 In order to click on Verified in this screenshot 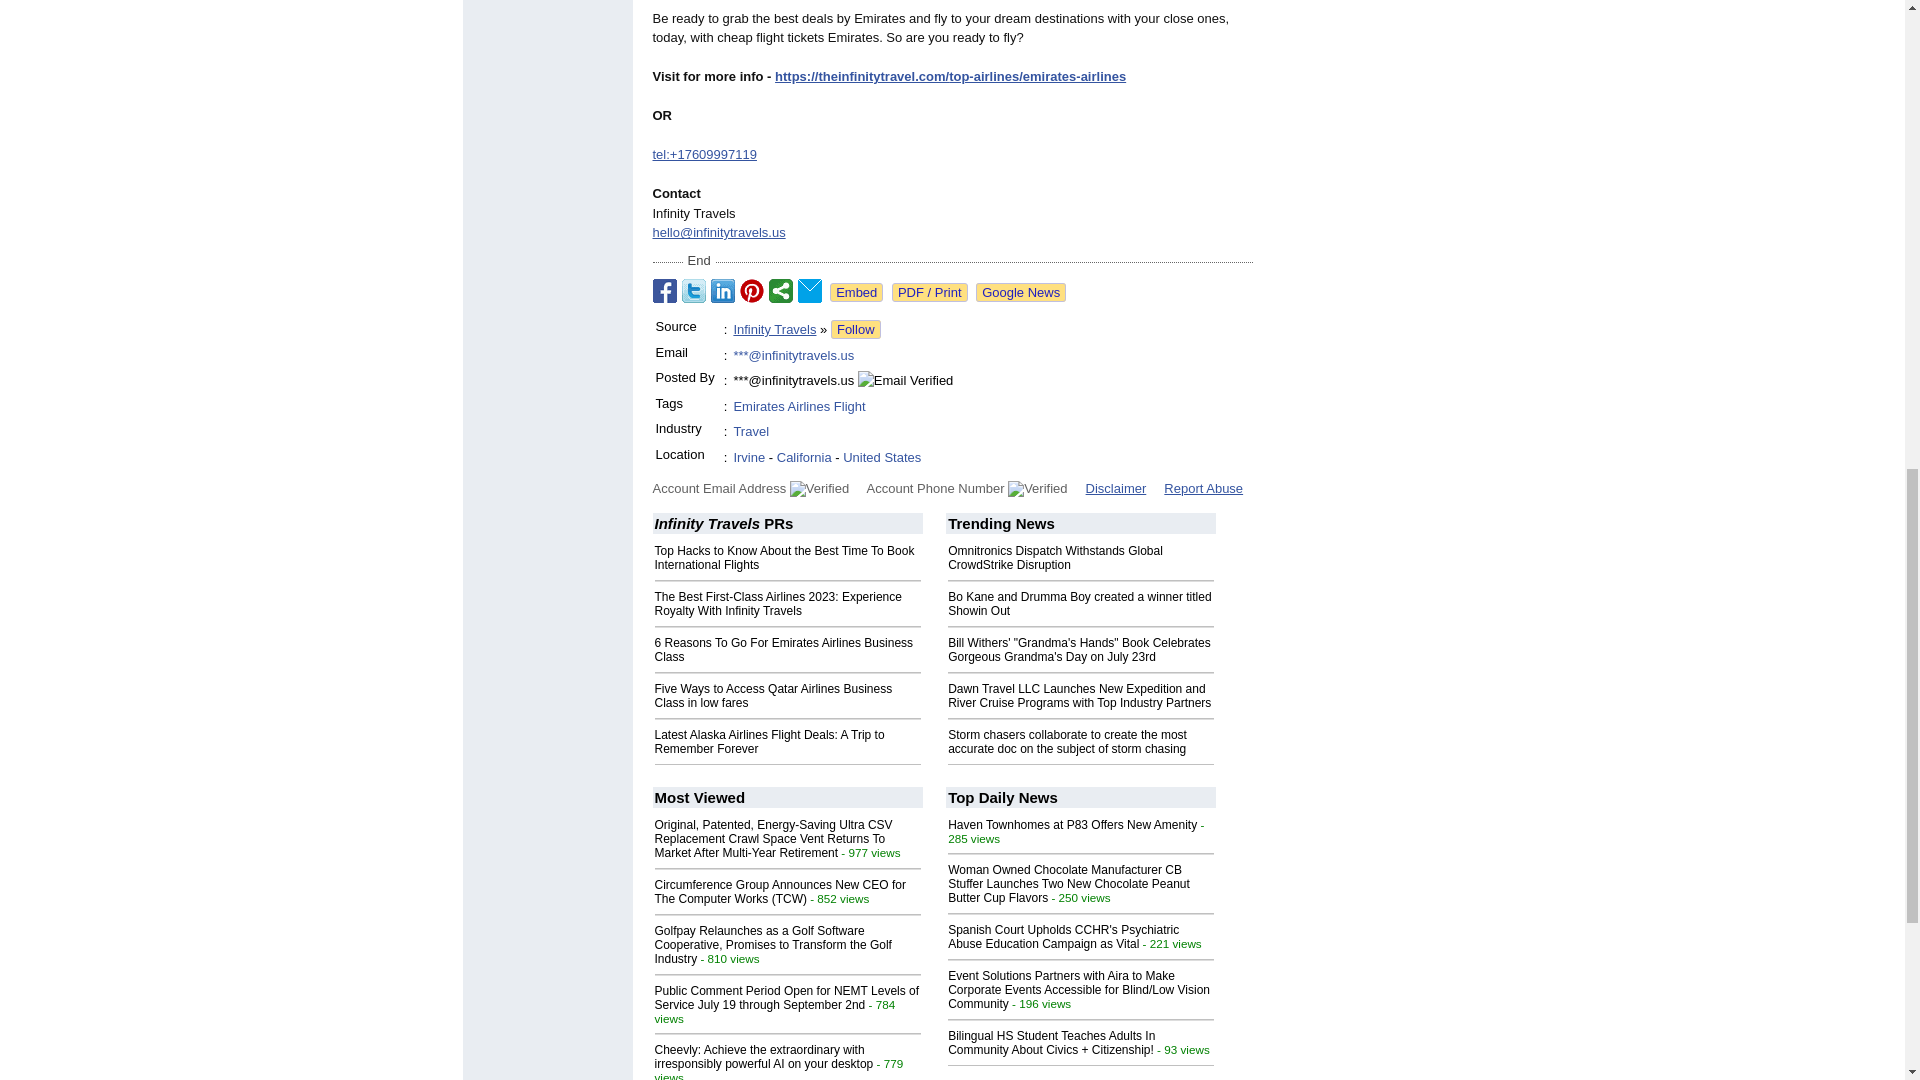, I will do `click(818, 488)`.